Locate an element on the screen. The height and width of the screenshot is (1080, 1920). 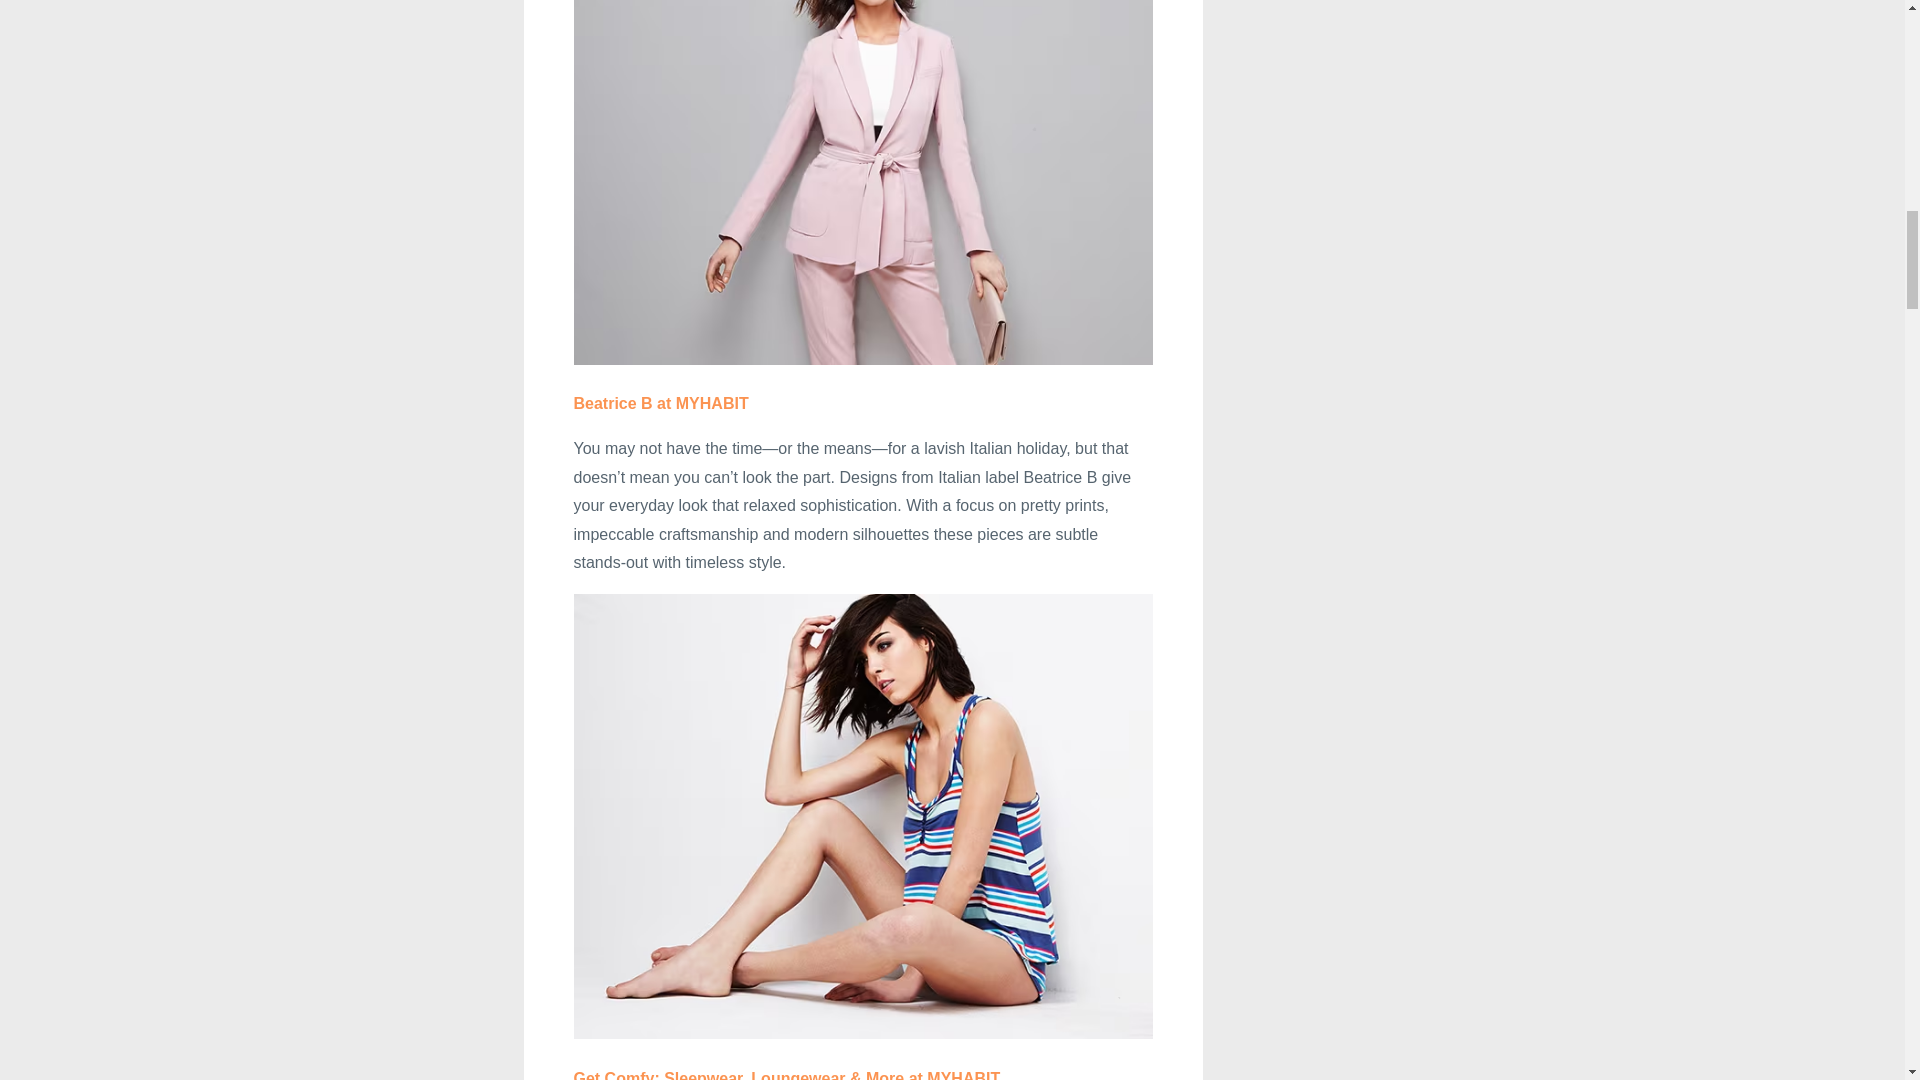
Beatrice B at MYHABIT is located at coordinates (661, 403).